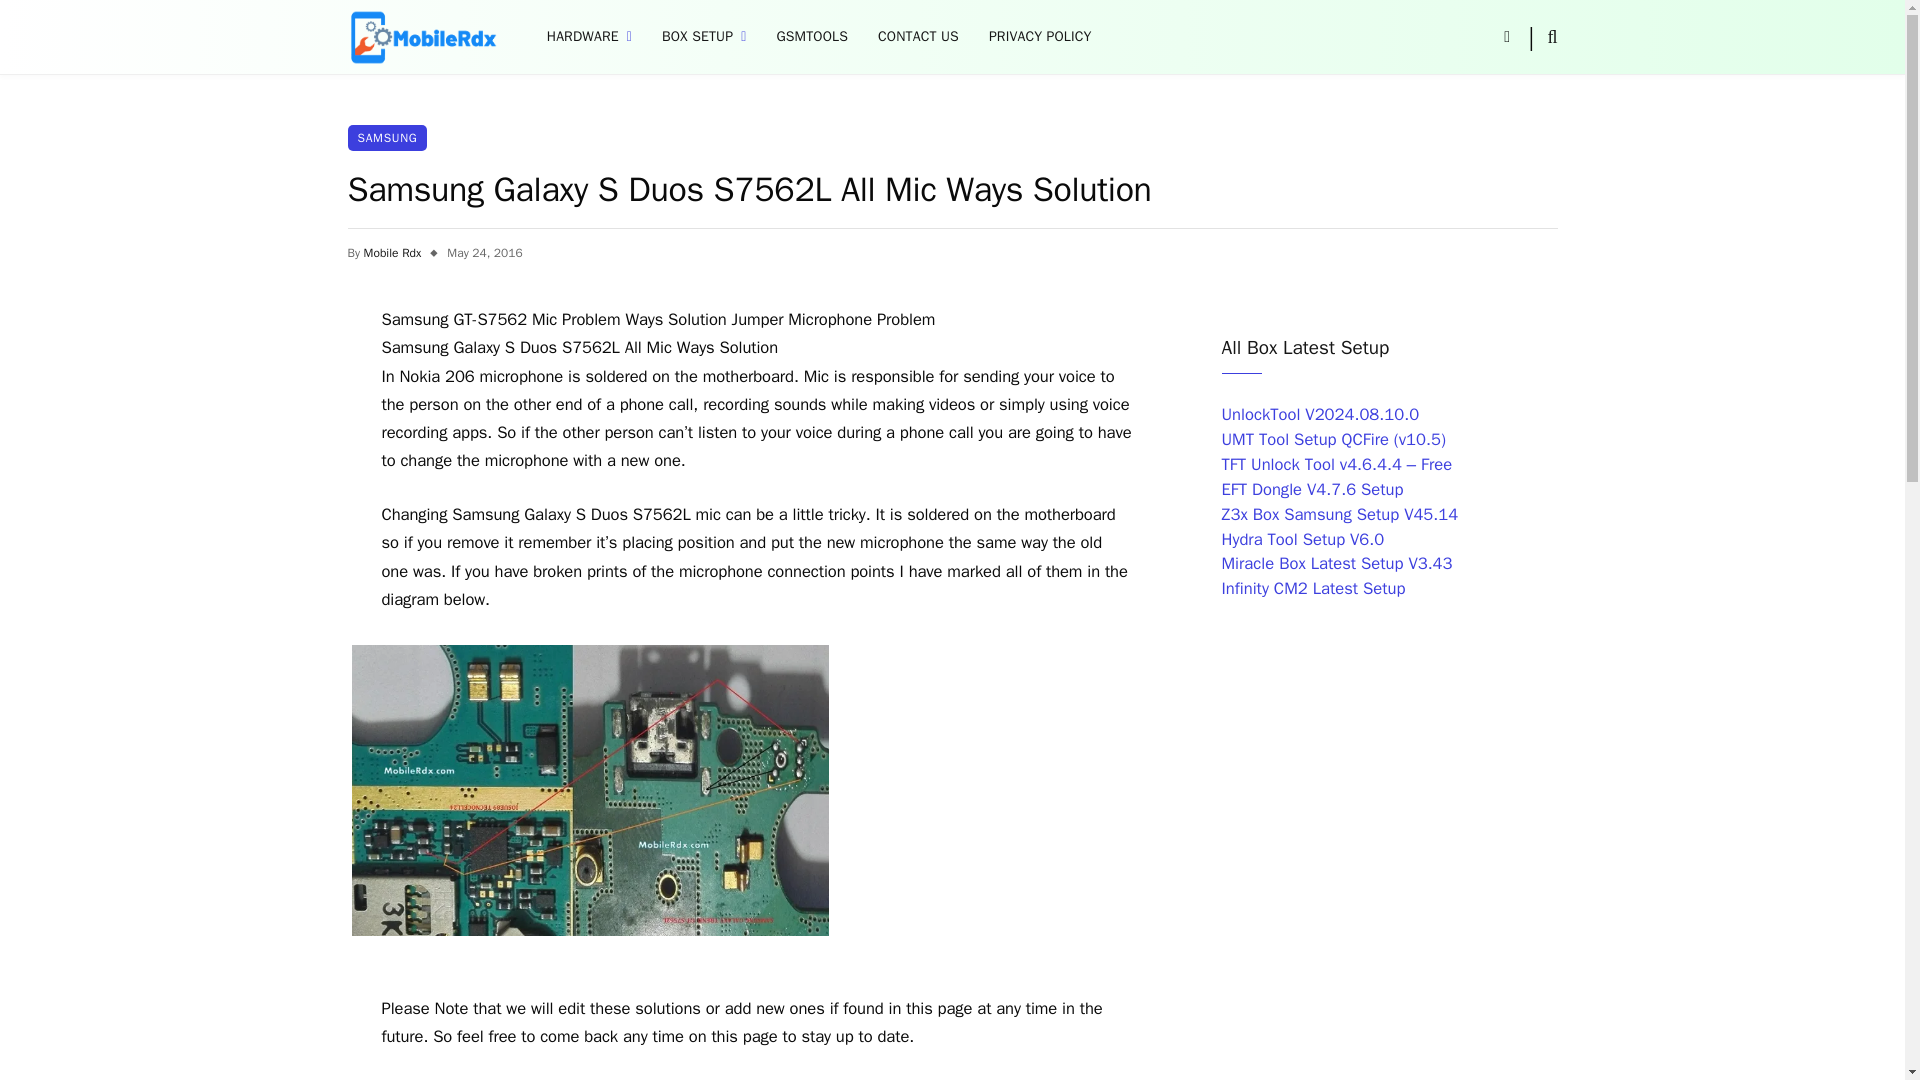  Describe the element at coordinates (811, 37) in the screenshot. I see `GSMTOOLS` at that location.